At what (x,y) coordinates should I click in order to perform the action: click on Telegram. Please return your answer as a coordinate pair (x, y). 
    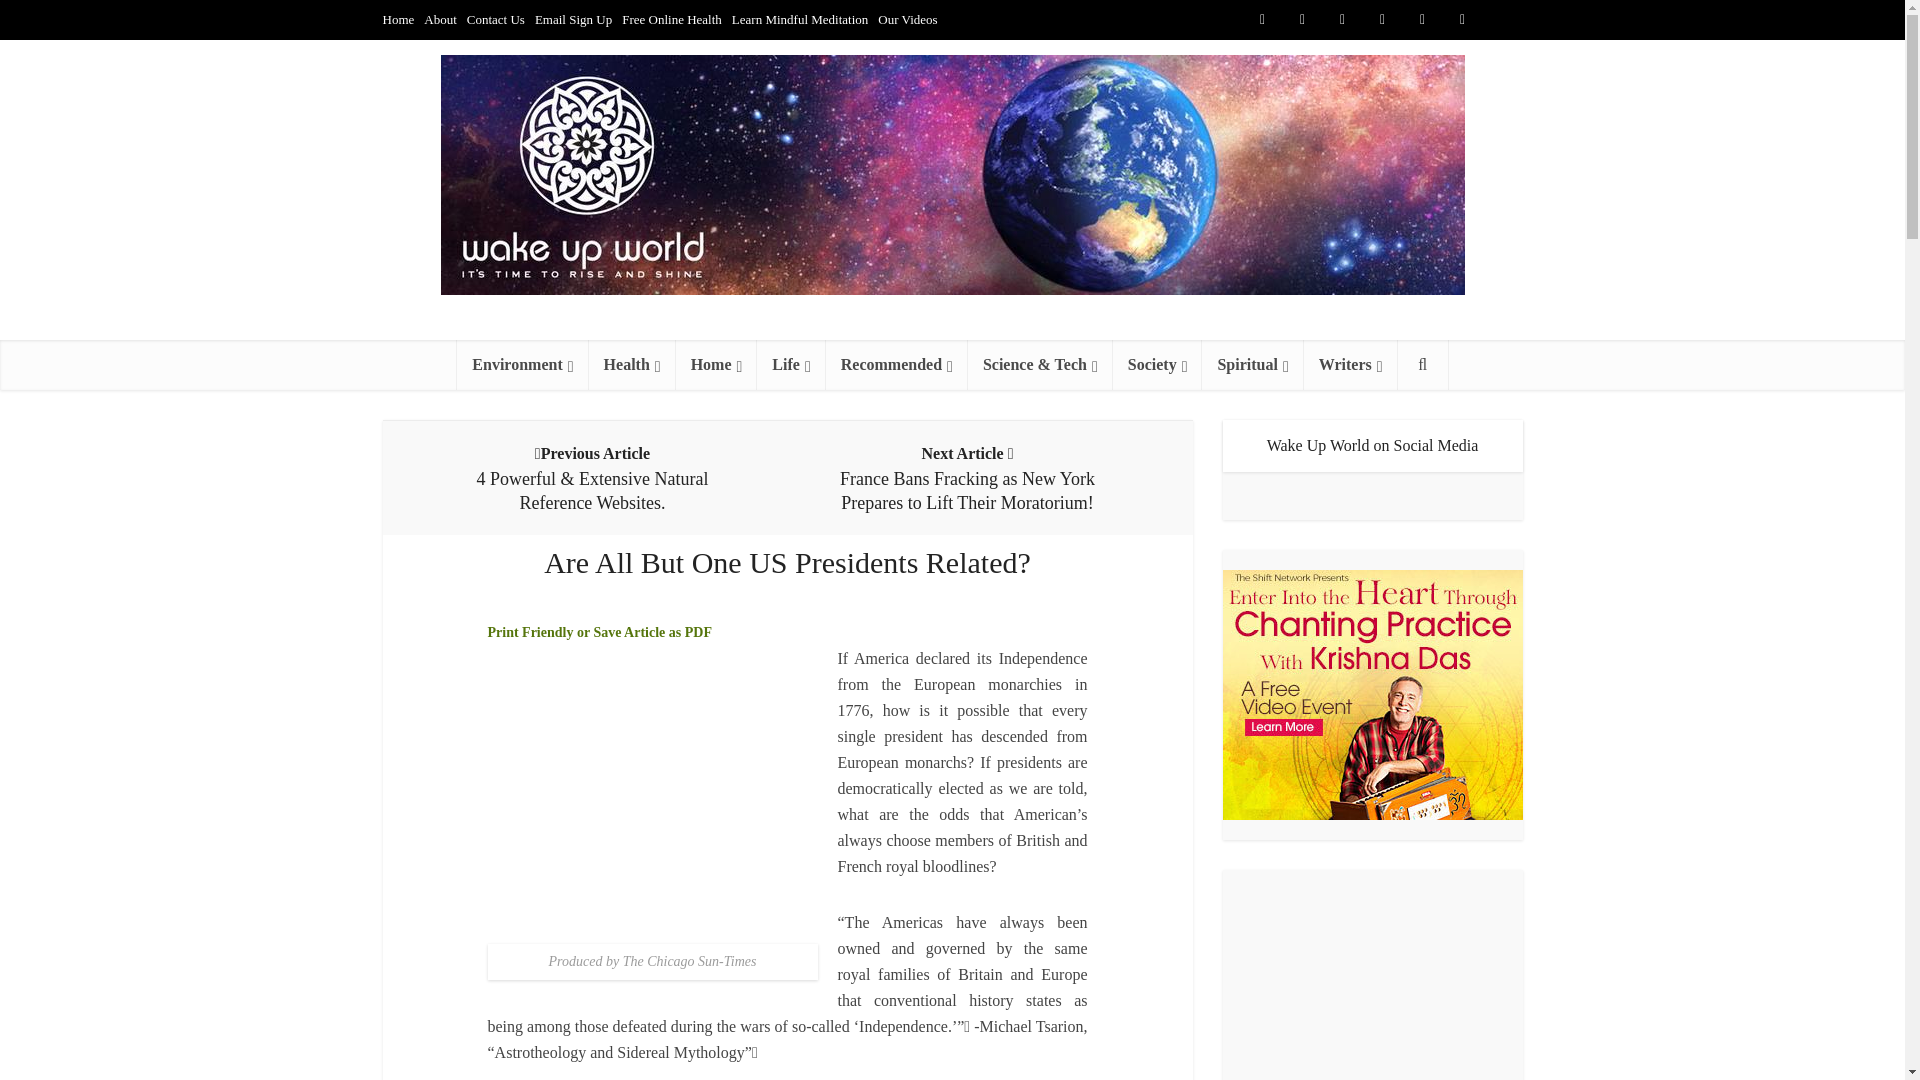
    Looking at the image, I should click on (1502, 20).